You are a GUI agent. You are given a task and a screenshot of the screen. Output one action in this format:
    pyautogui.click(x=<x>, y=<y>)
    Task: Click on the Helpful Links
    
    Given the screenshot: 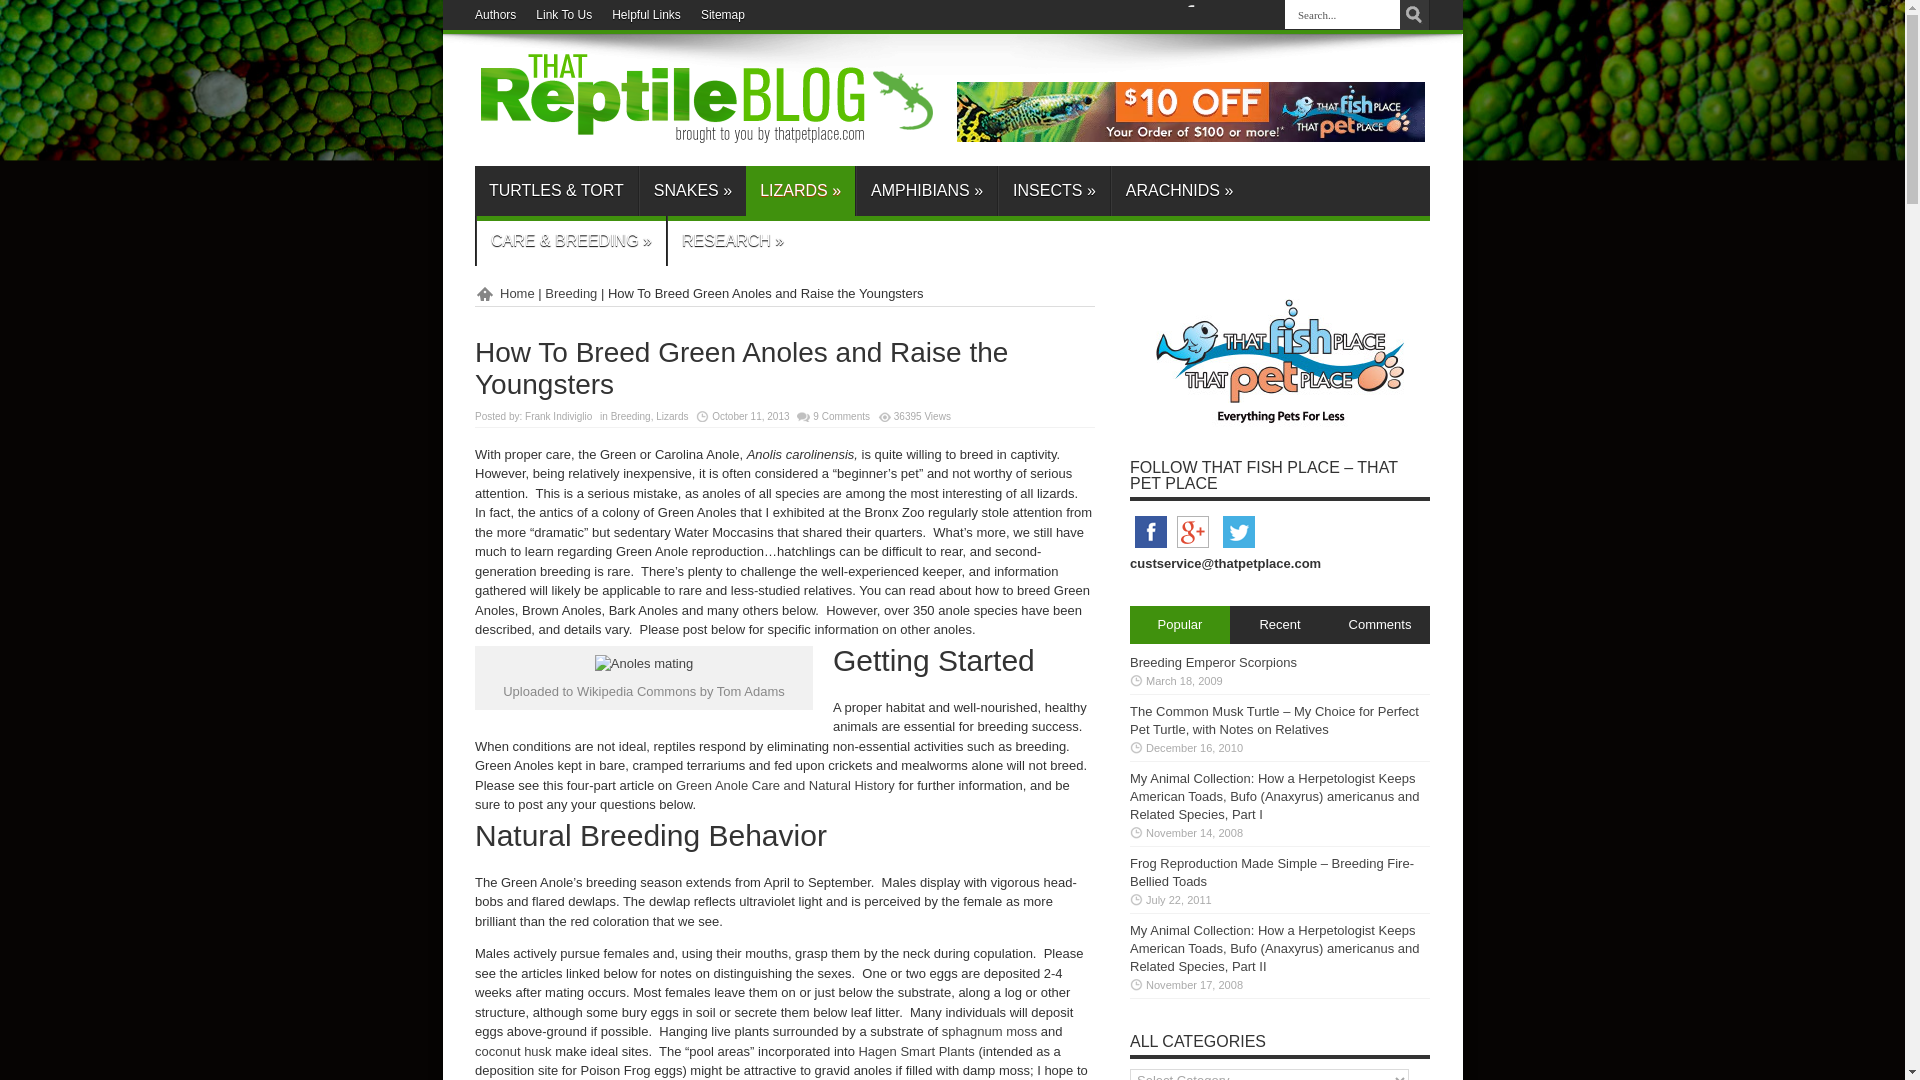 What is the action you would take?
    pyautogui.click(x=646, y=15)
    